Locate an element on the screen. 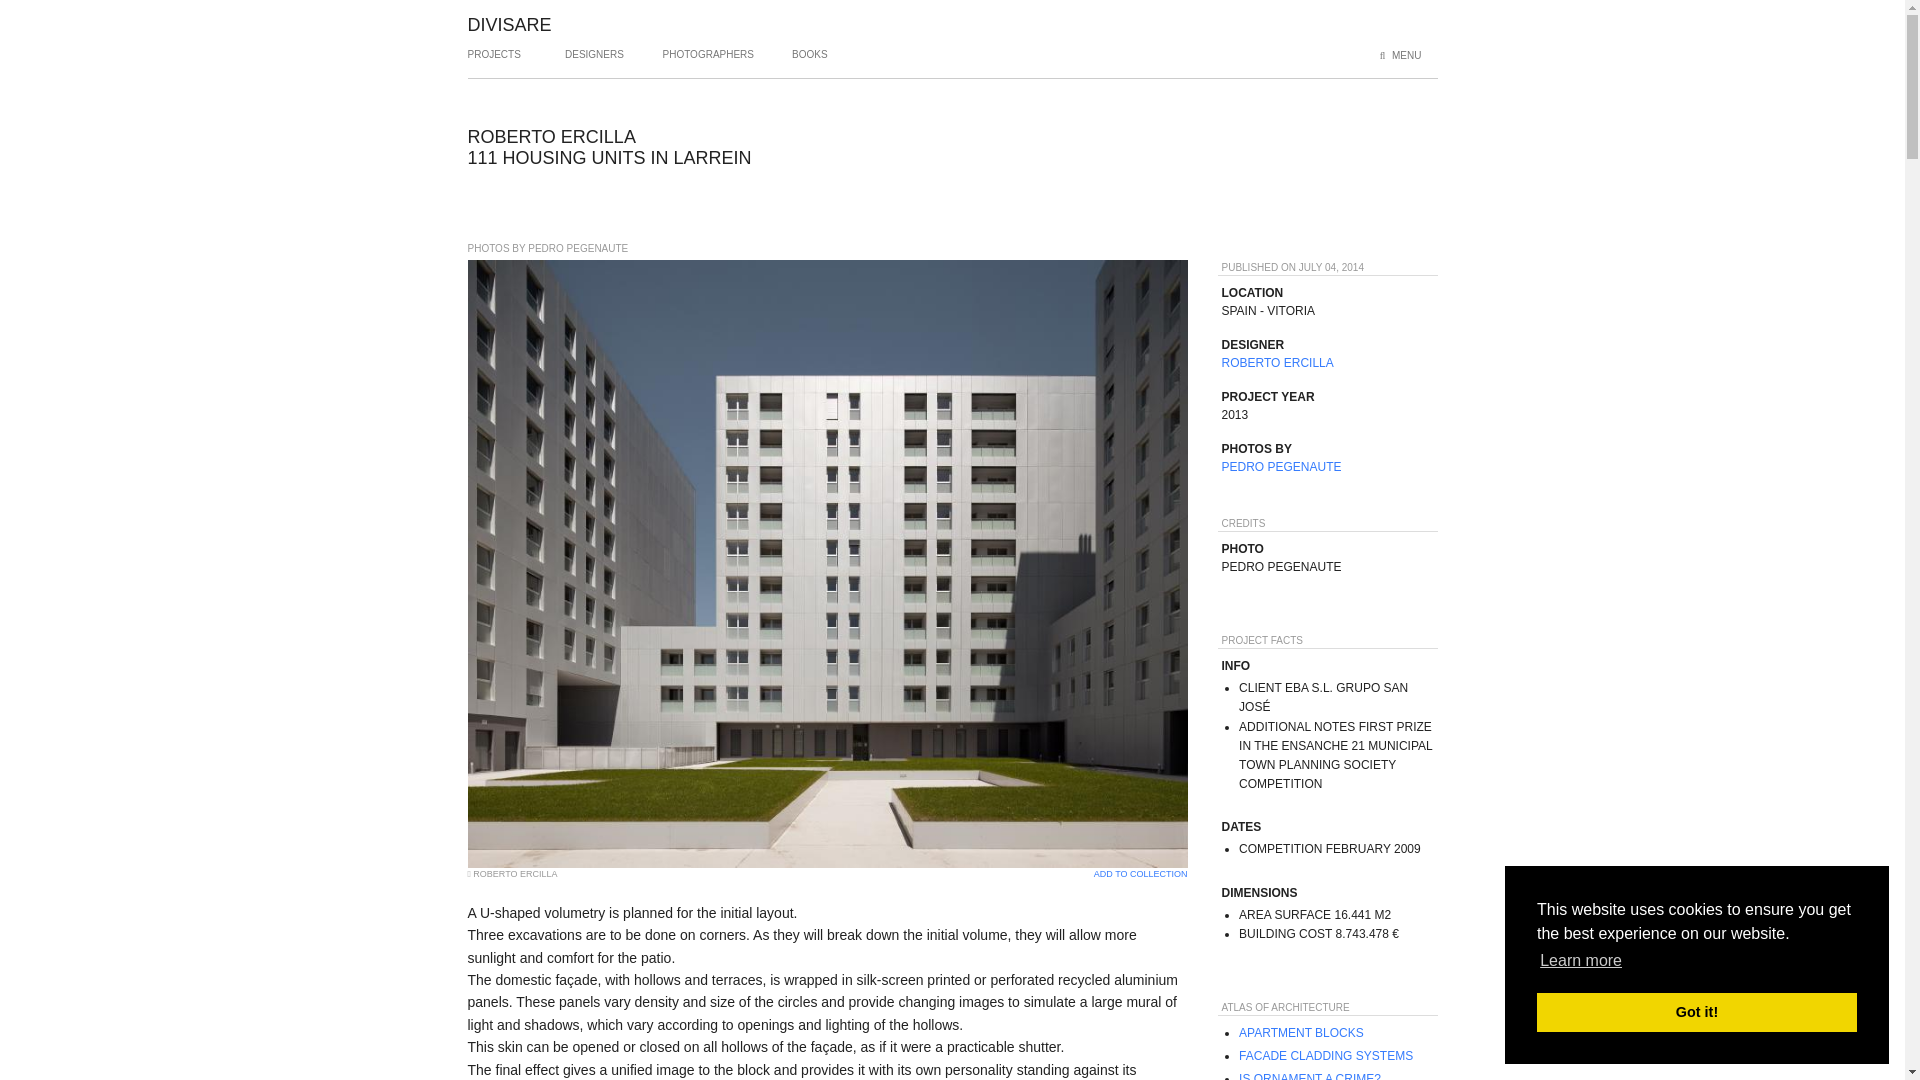 The image size is (1920, 1080). DIVISARE is located at coordinates (510, 24).